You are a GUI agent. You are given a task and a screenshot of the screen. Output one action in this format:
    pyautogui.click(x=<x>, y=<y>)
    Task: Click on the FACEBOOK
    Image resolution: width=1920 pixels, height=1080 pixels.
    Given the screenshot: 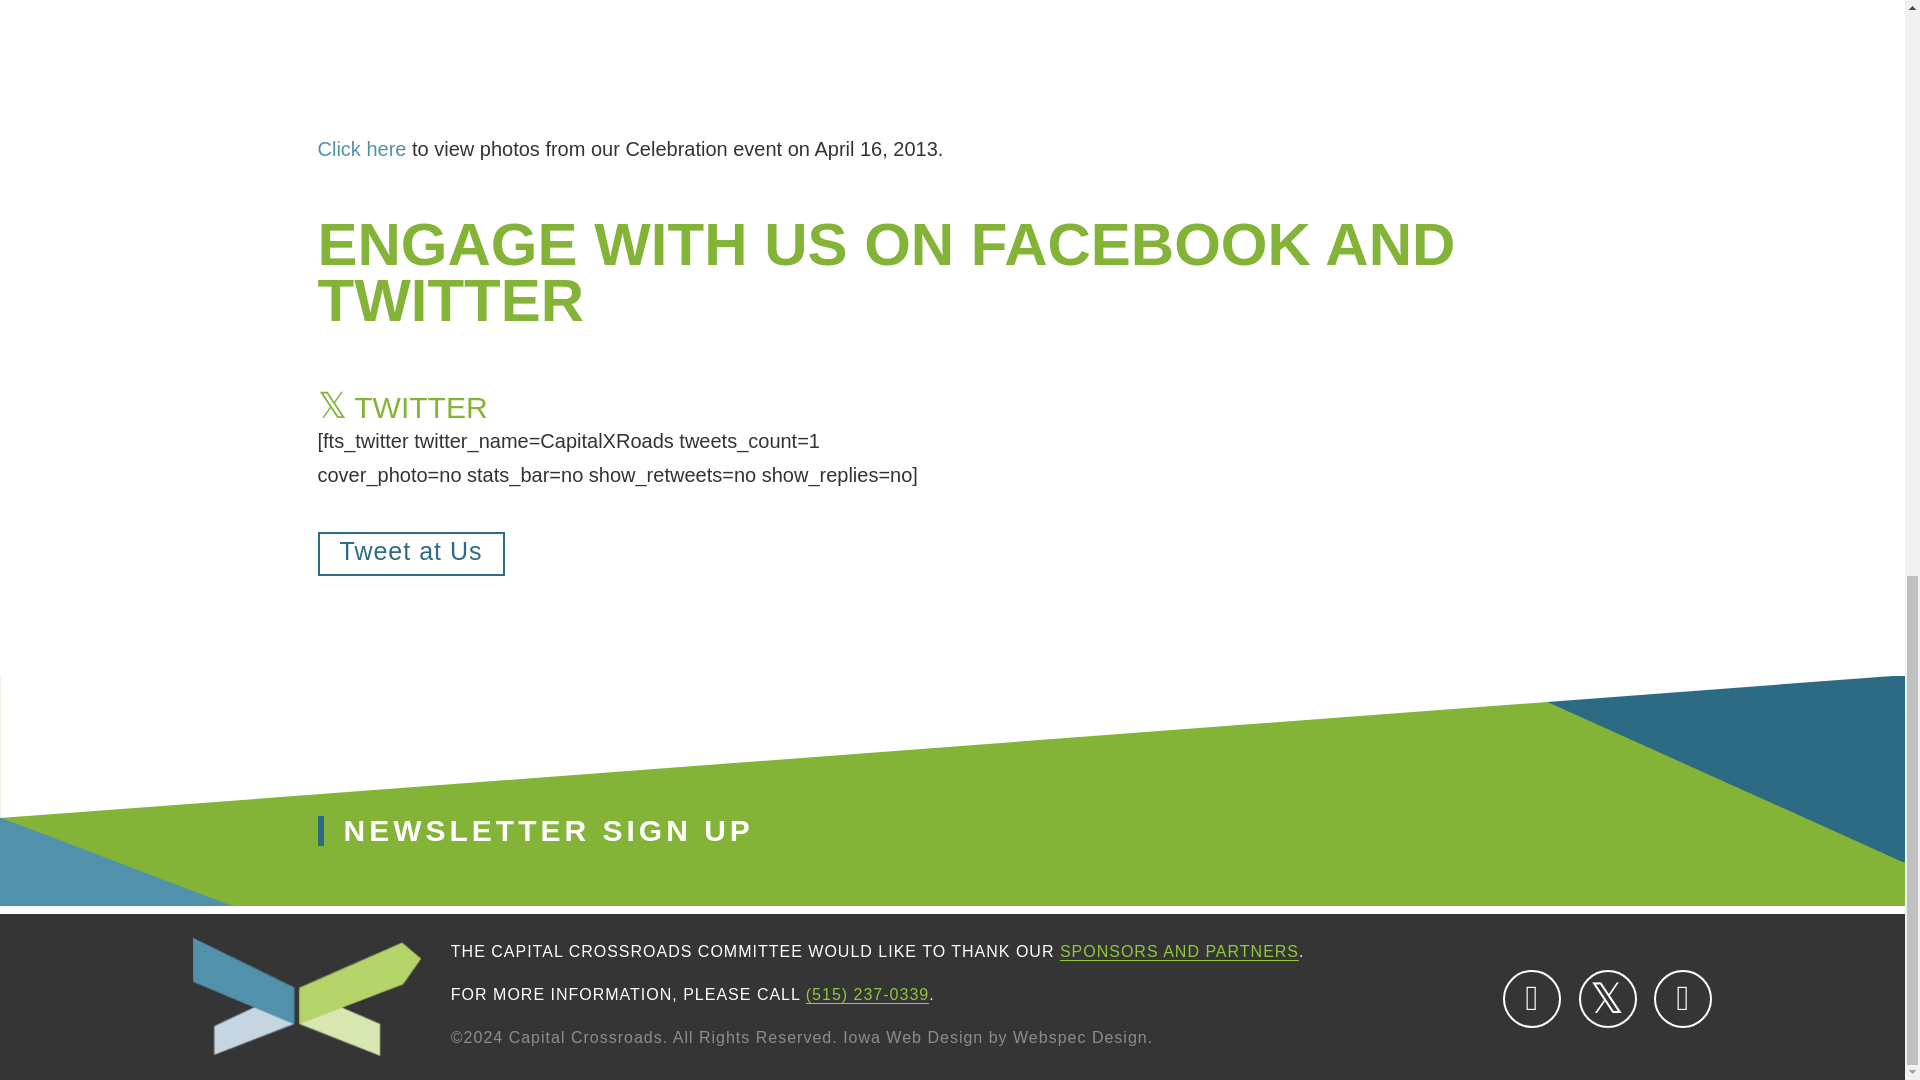 What is the action you would take?
    pyautogui.click(x=1532, y=998)
    